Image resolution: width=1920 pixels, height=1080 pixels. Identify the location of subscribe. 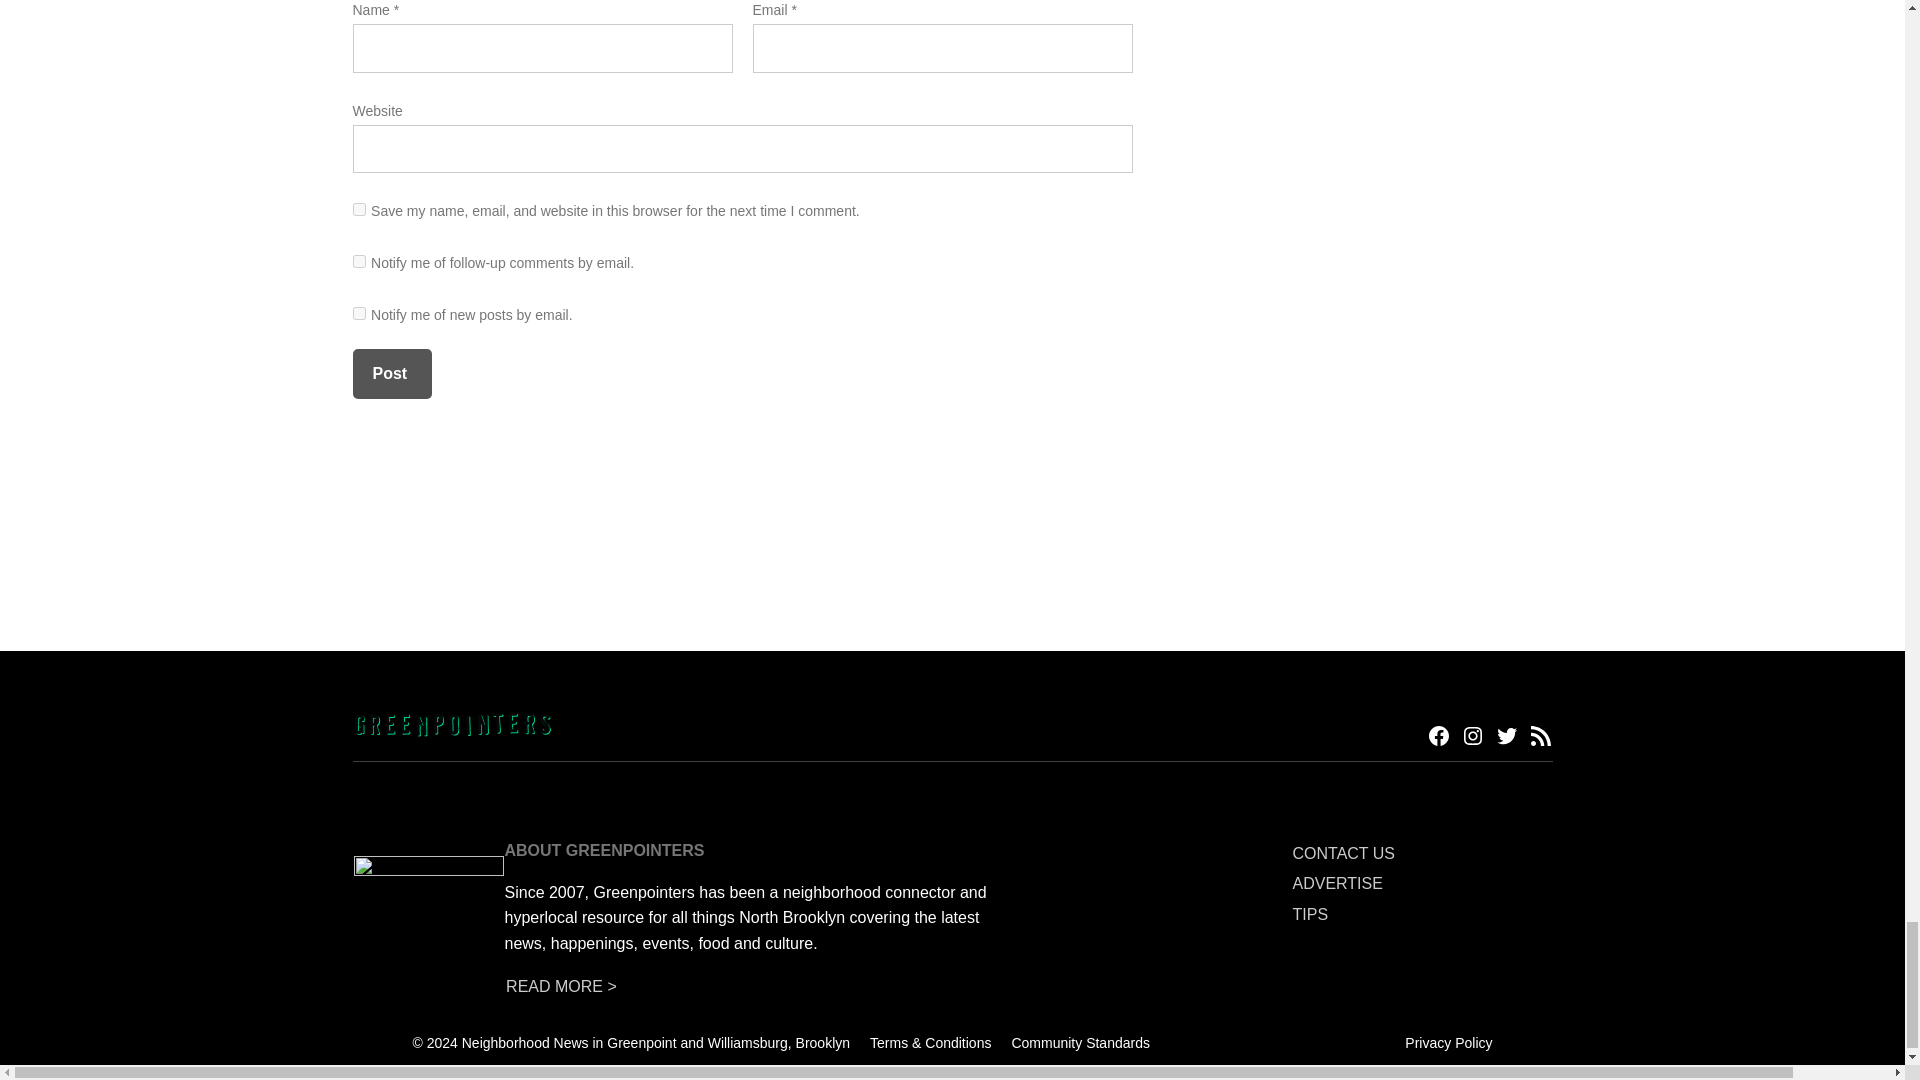
(358, 312).